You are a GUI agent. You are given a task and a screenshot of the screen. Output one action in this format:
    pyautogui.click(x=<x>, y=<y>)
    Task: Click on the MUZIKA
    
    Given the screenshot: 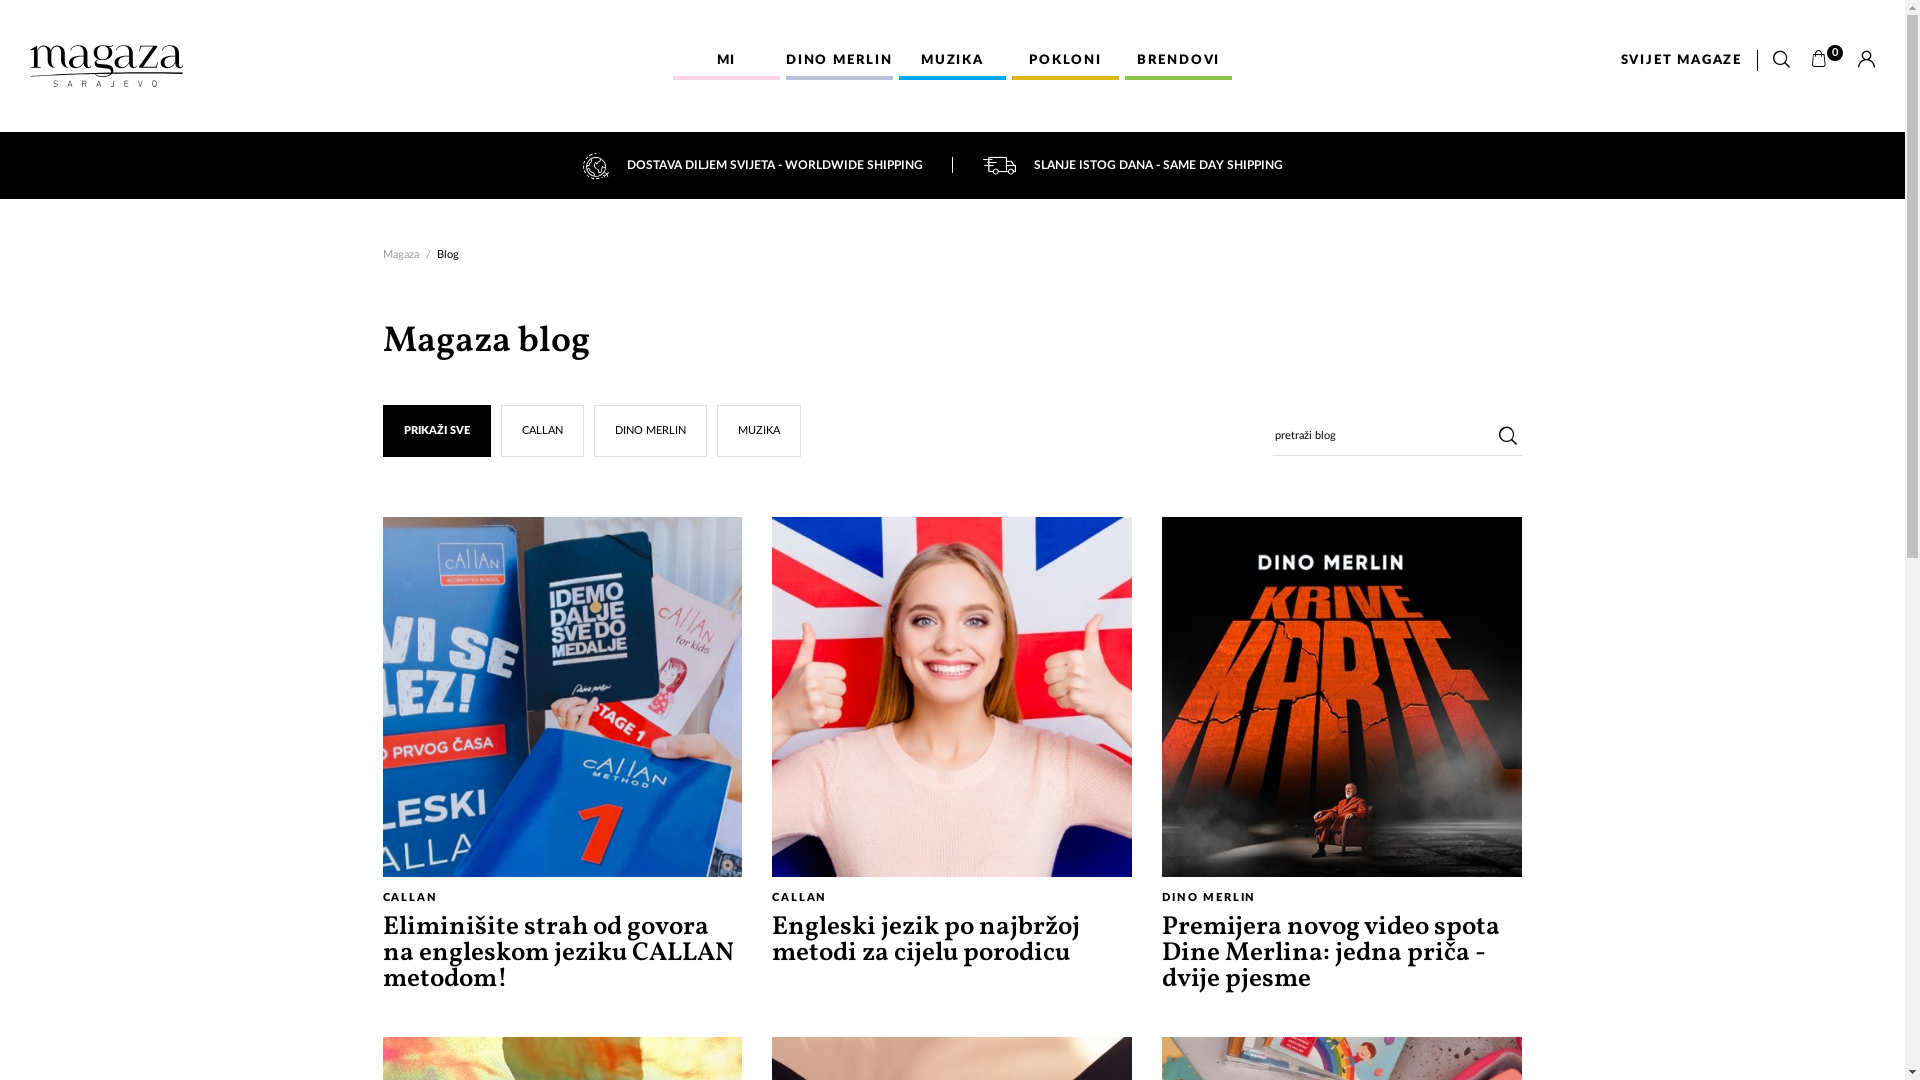 What is the action you would take?
    pyautogui.click(x=952, y=62)
    